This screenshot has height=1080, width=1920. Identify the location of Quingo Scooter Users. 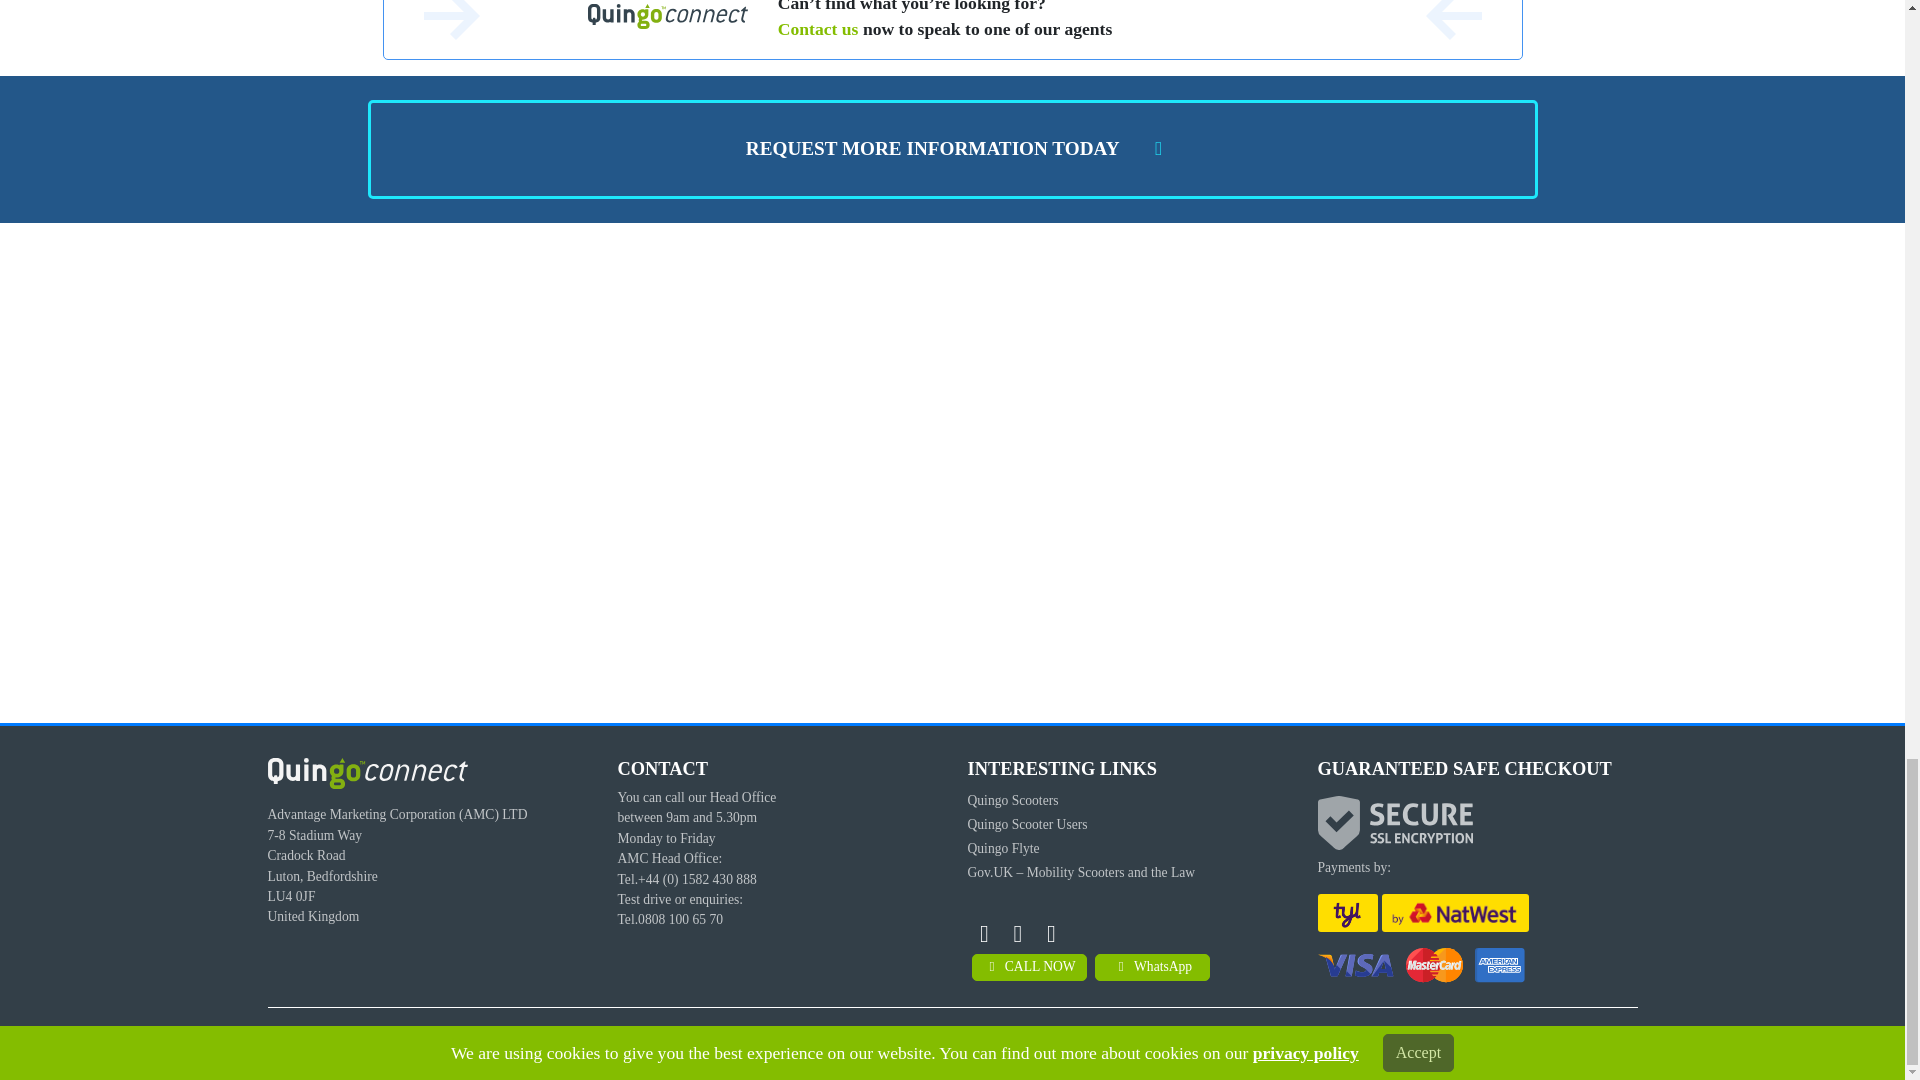
(1028, 824).